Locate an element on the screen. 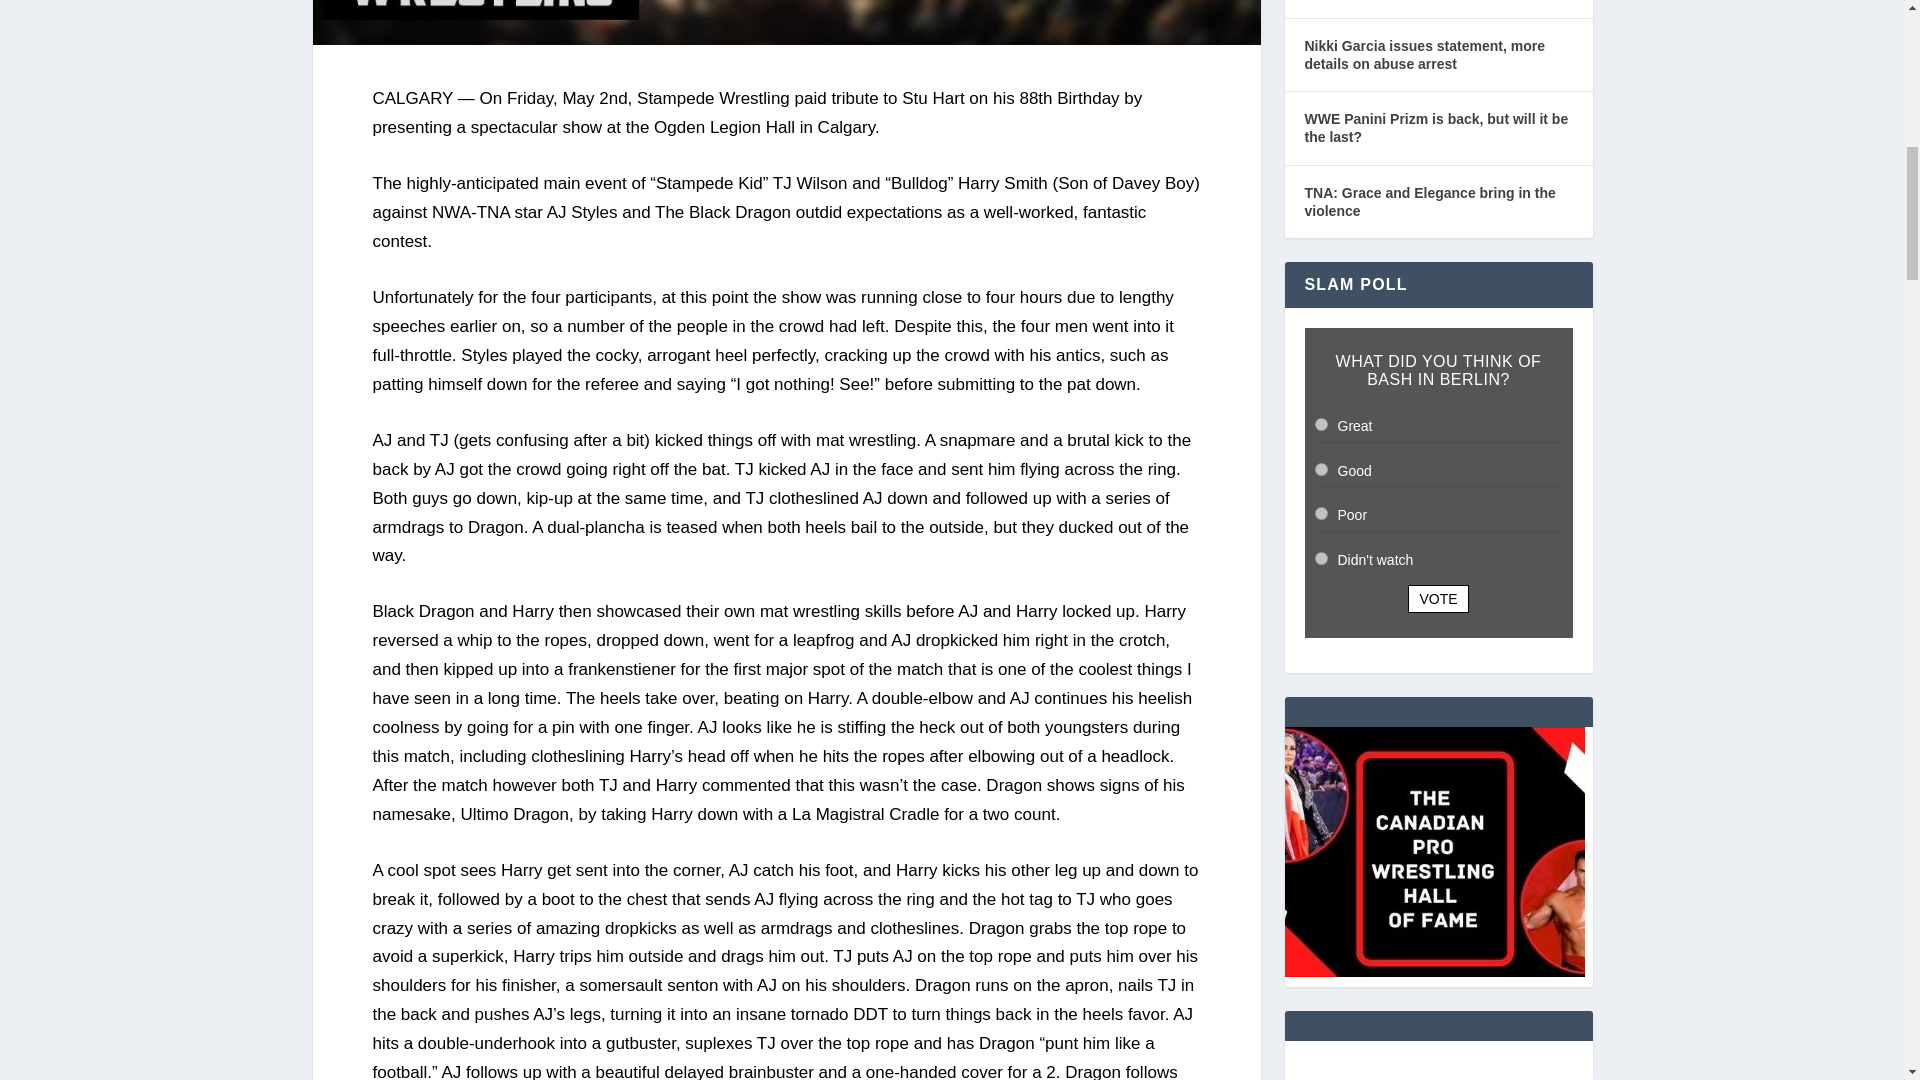 The width and height of the screenshot is (1920, 1080). 6511 is located at coordinates (1320, 470).